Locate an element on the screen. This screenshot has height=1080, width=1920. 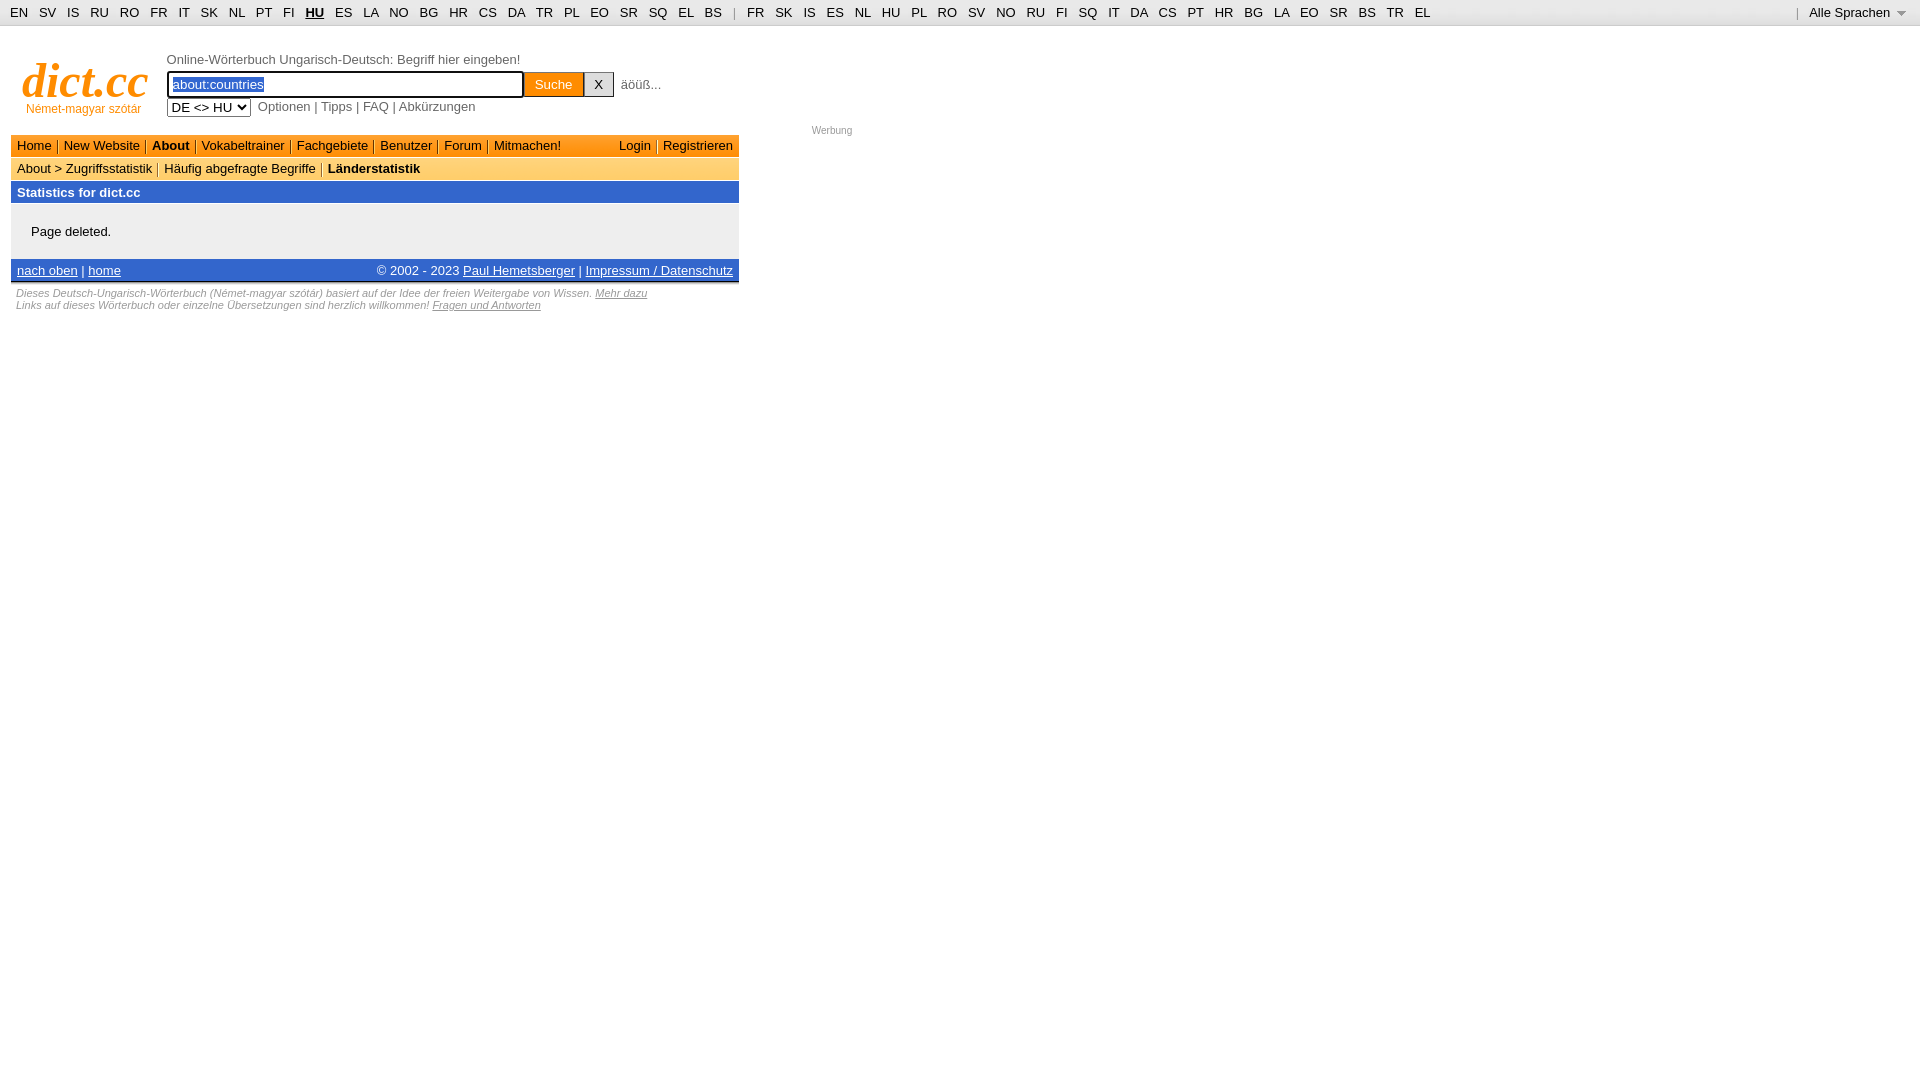
About is located at coordinates (171, 146).